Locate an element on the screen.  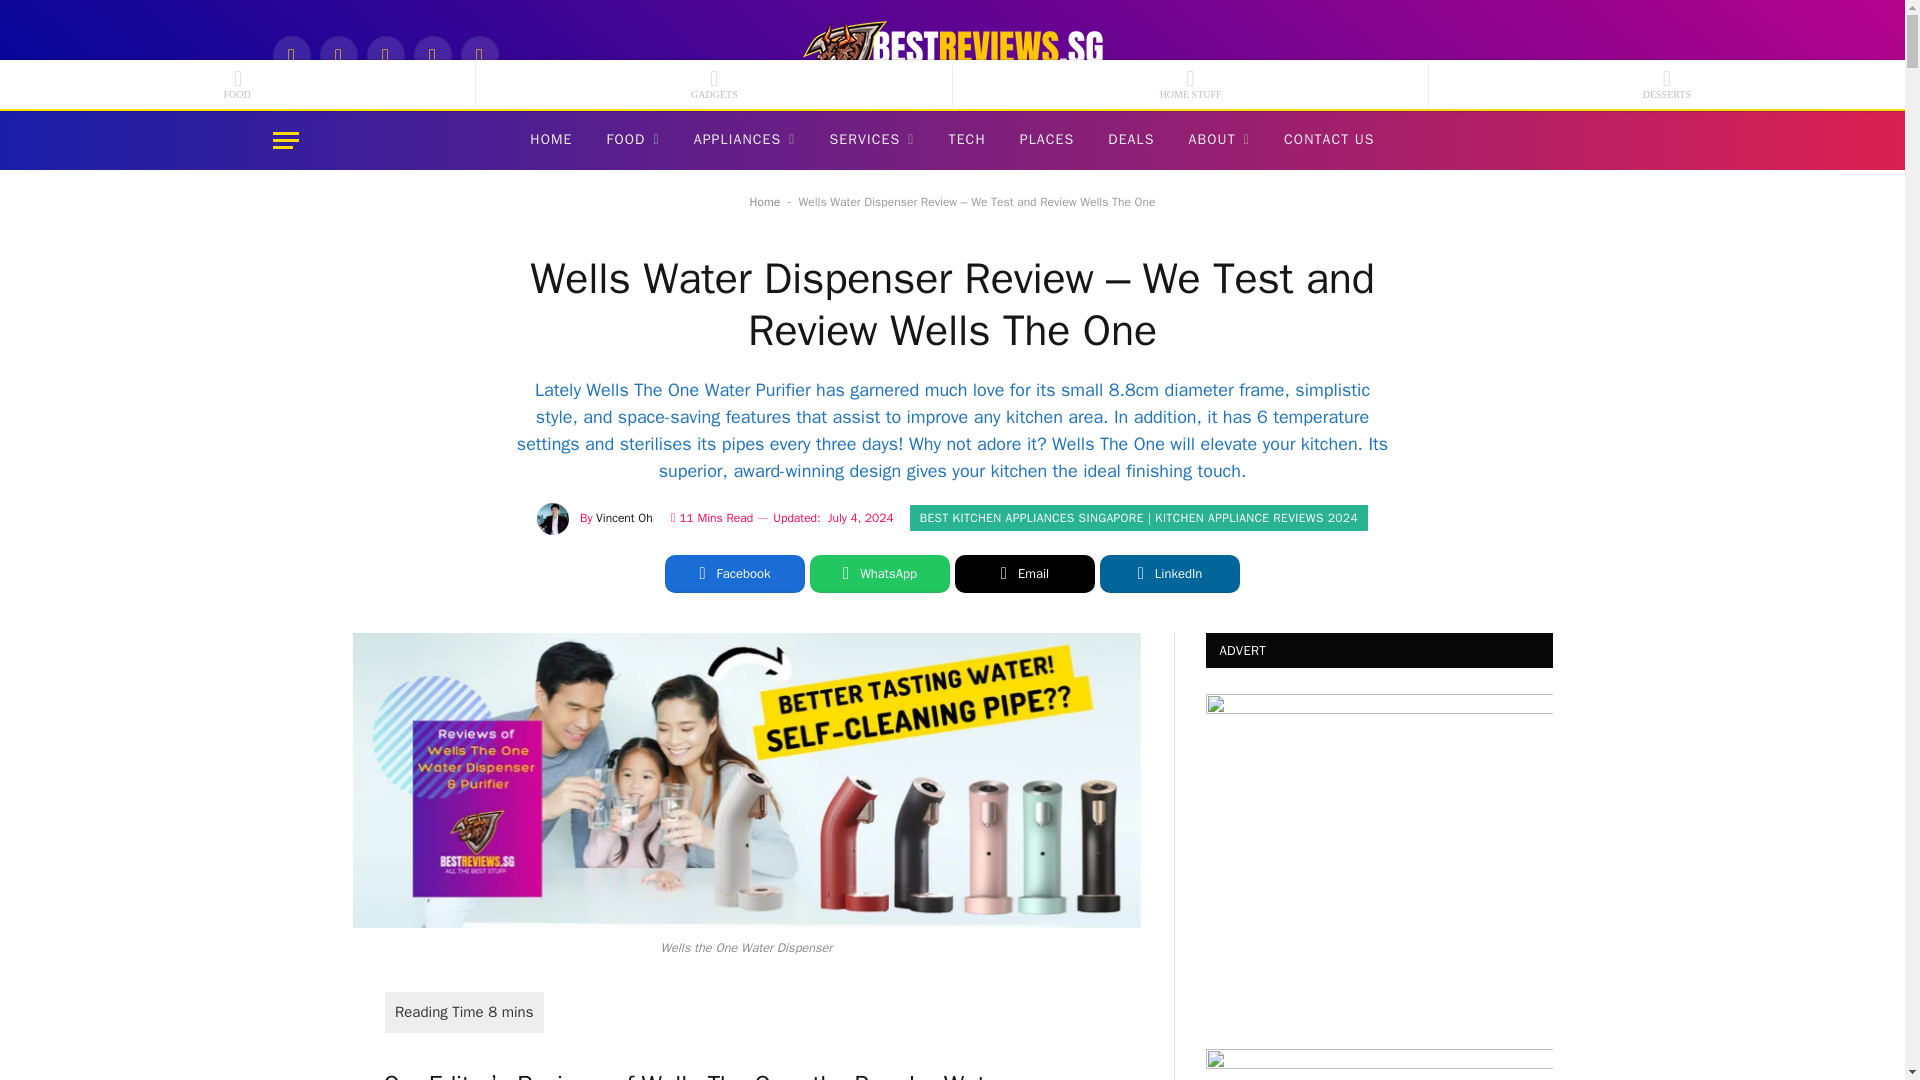
HOME is located at coordinates (550, 140).